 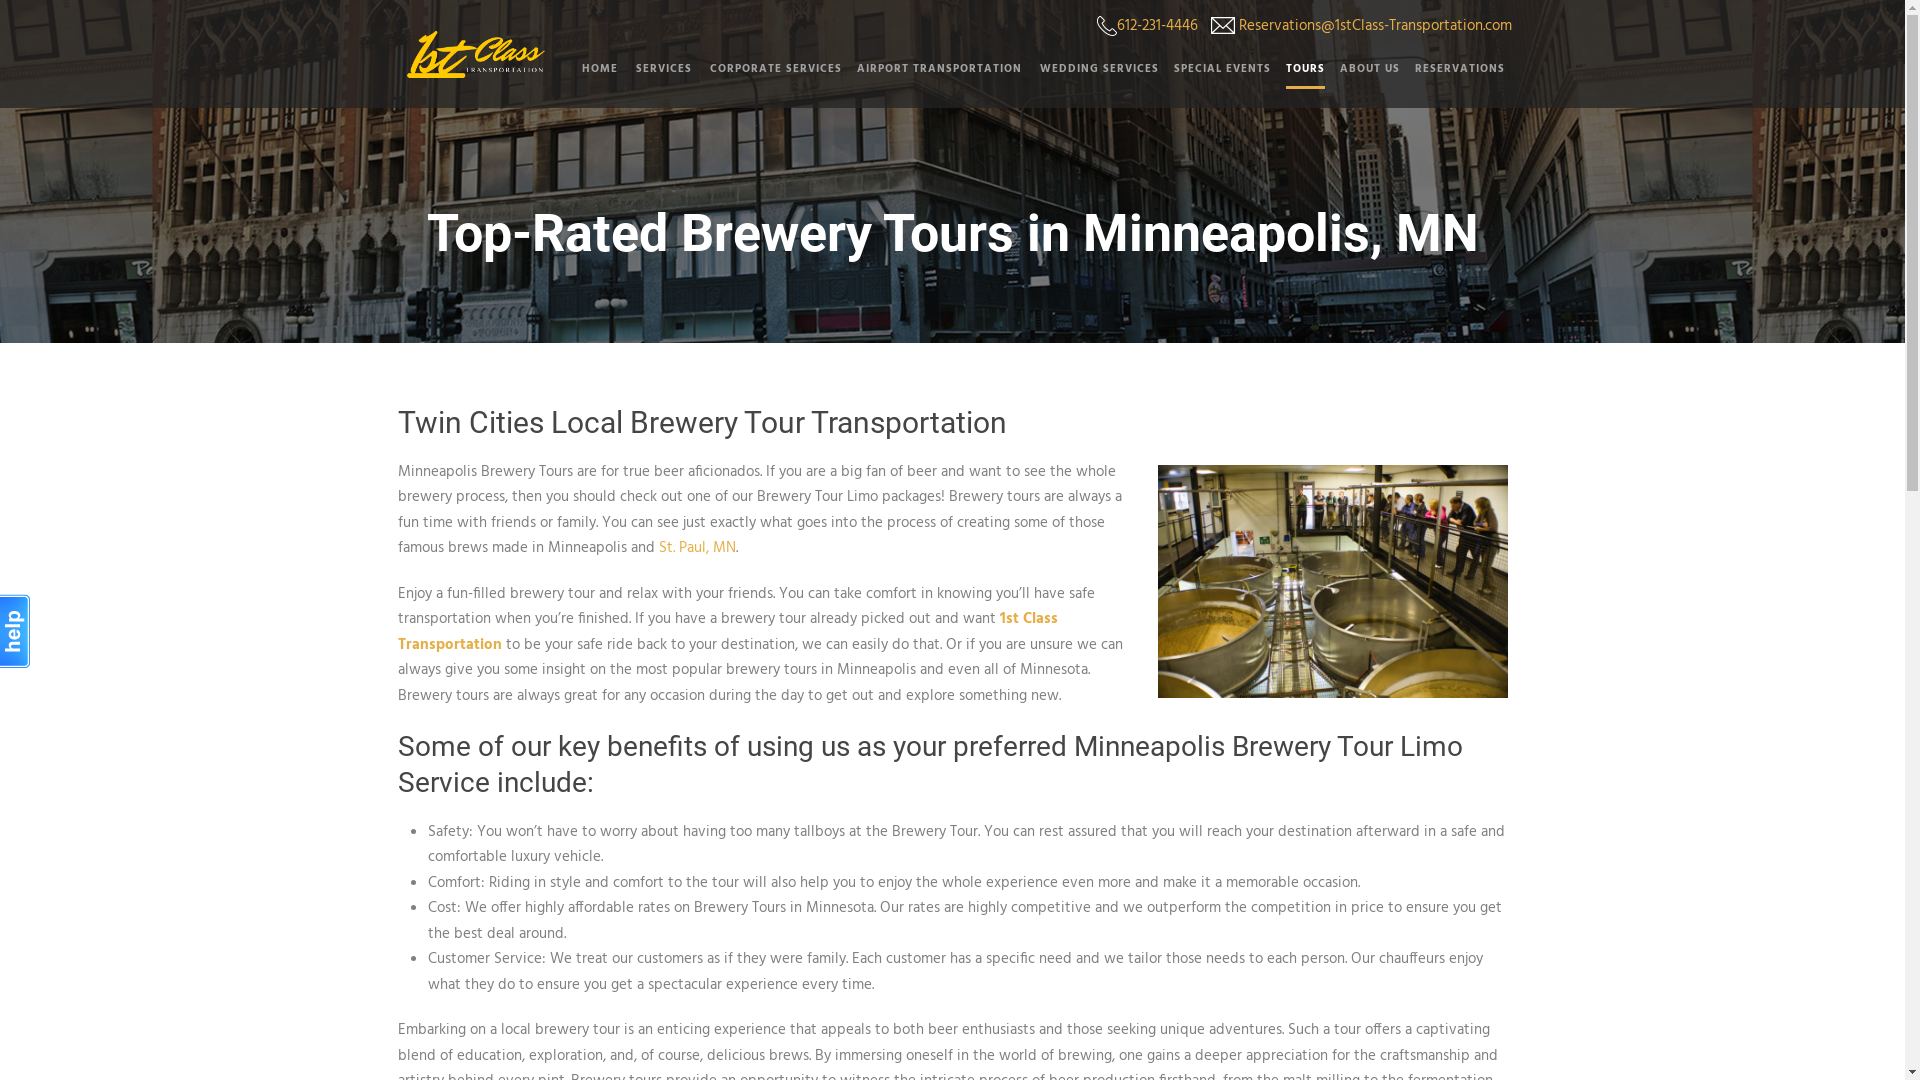 What do you see at coordinates (1454, 80) in the screenshot?
I see `RESERVATIONS` at bounding box center [1454, 80].